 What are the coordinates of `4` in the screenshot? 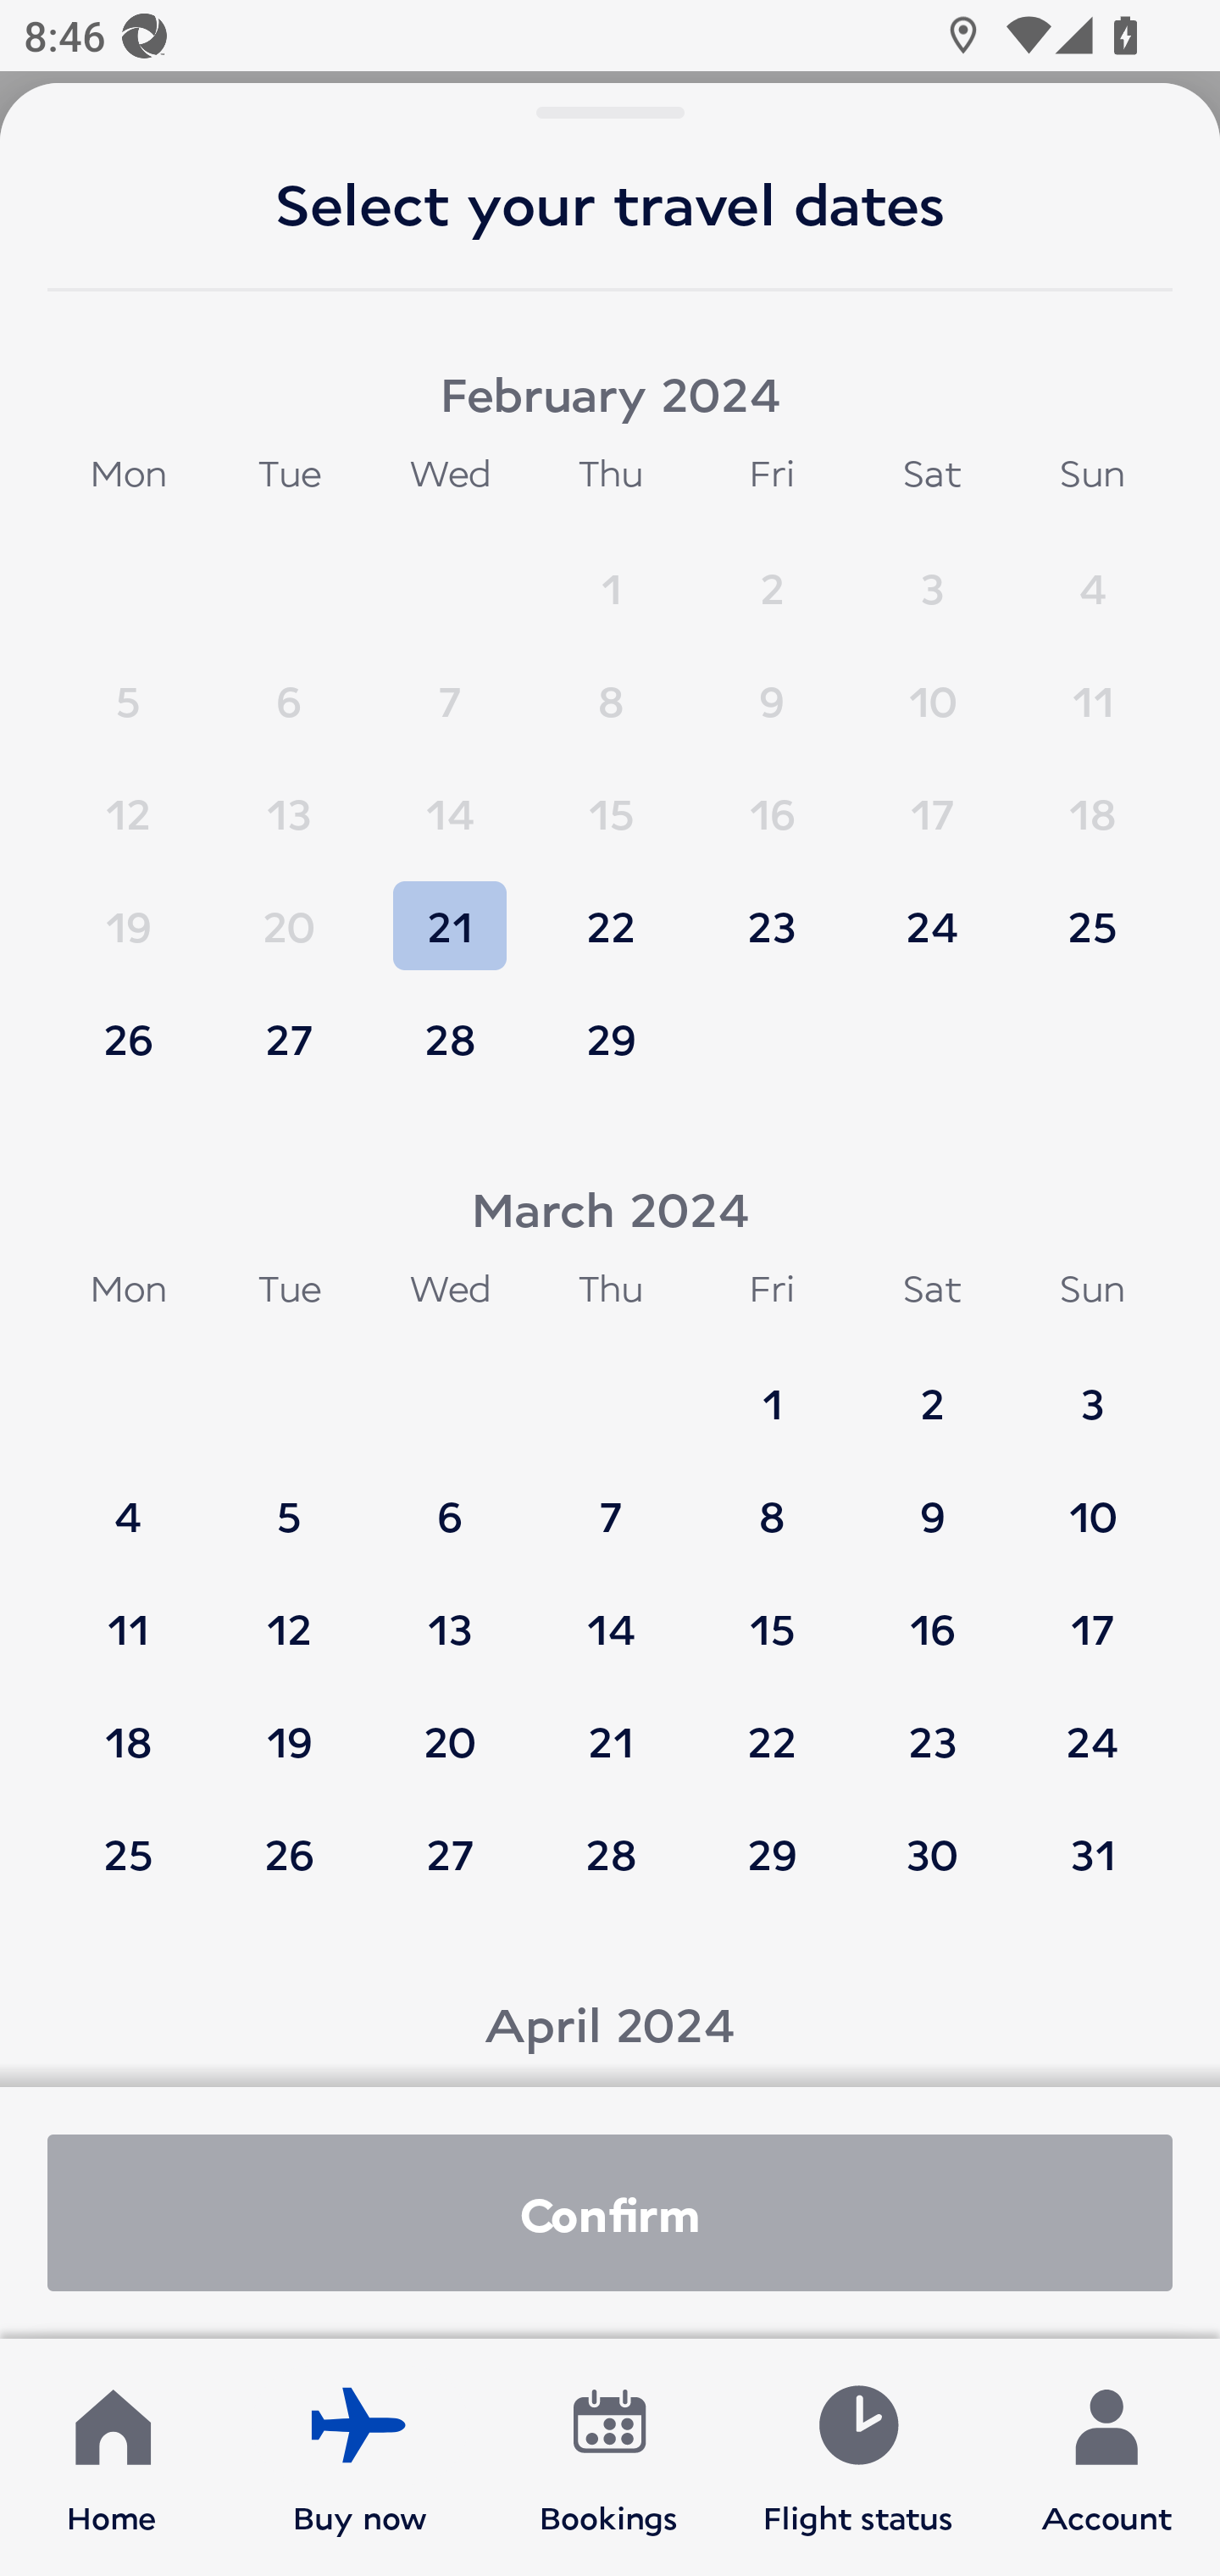 It's located at (1092, 573).